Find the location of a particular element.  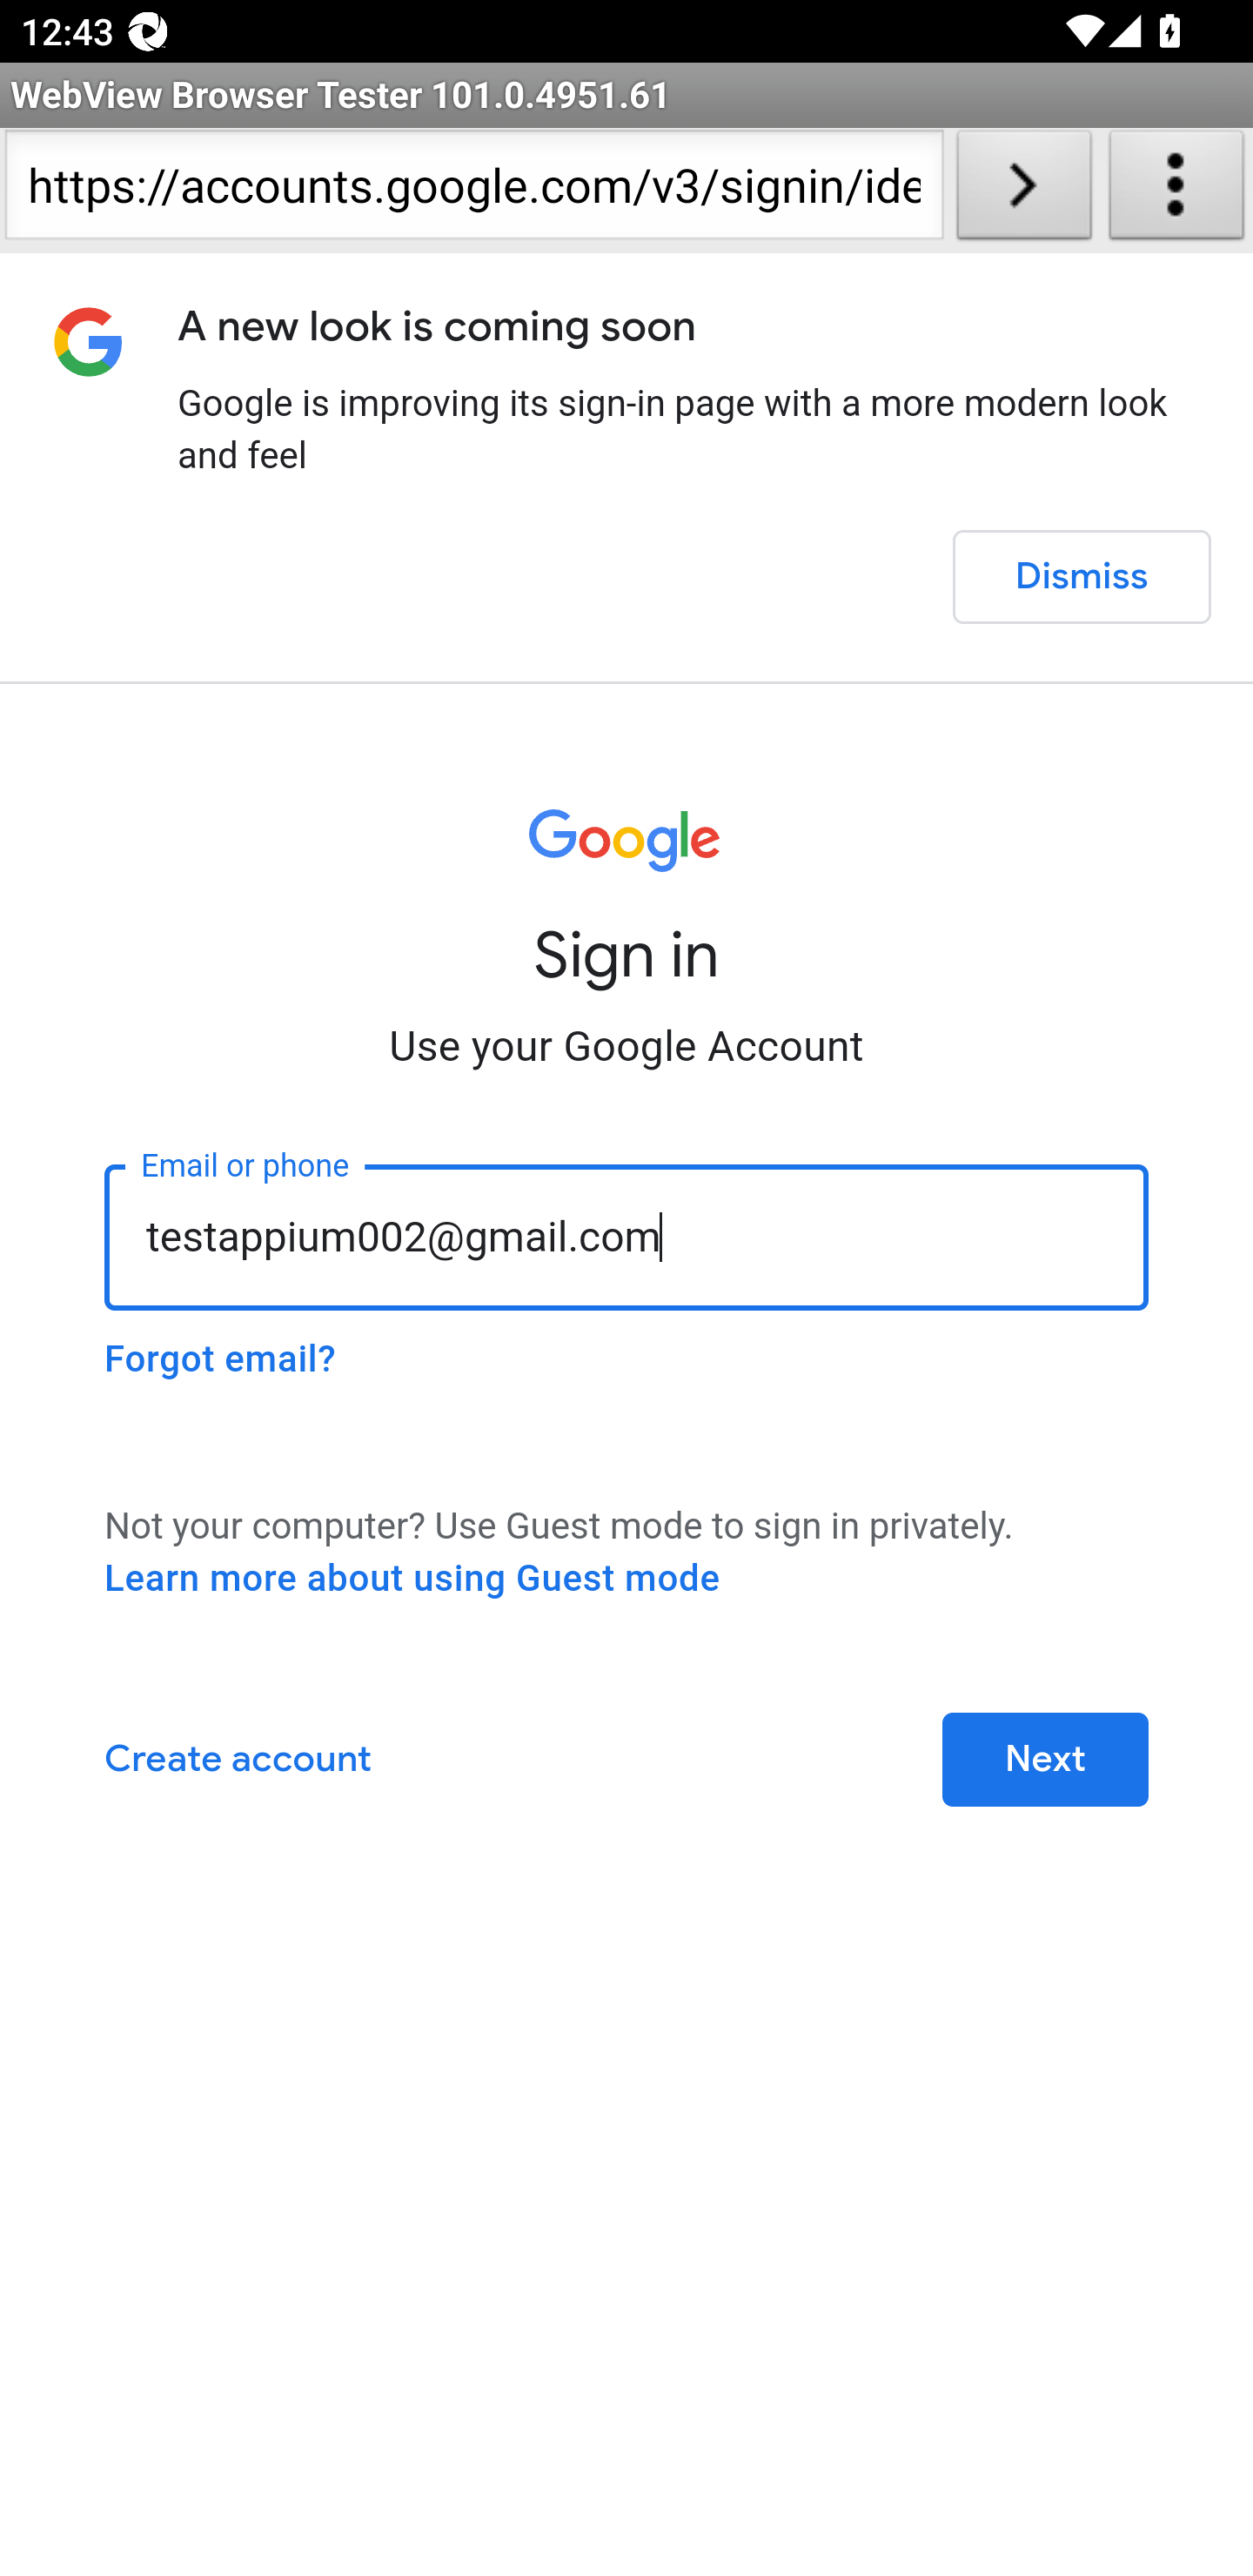

About WebView is located at coordinates (1176, 191).